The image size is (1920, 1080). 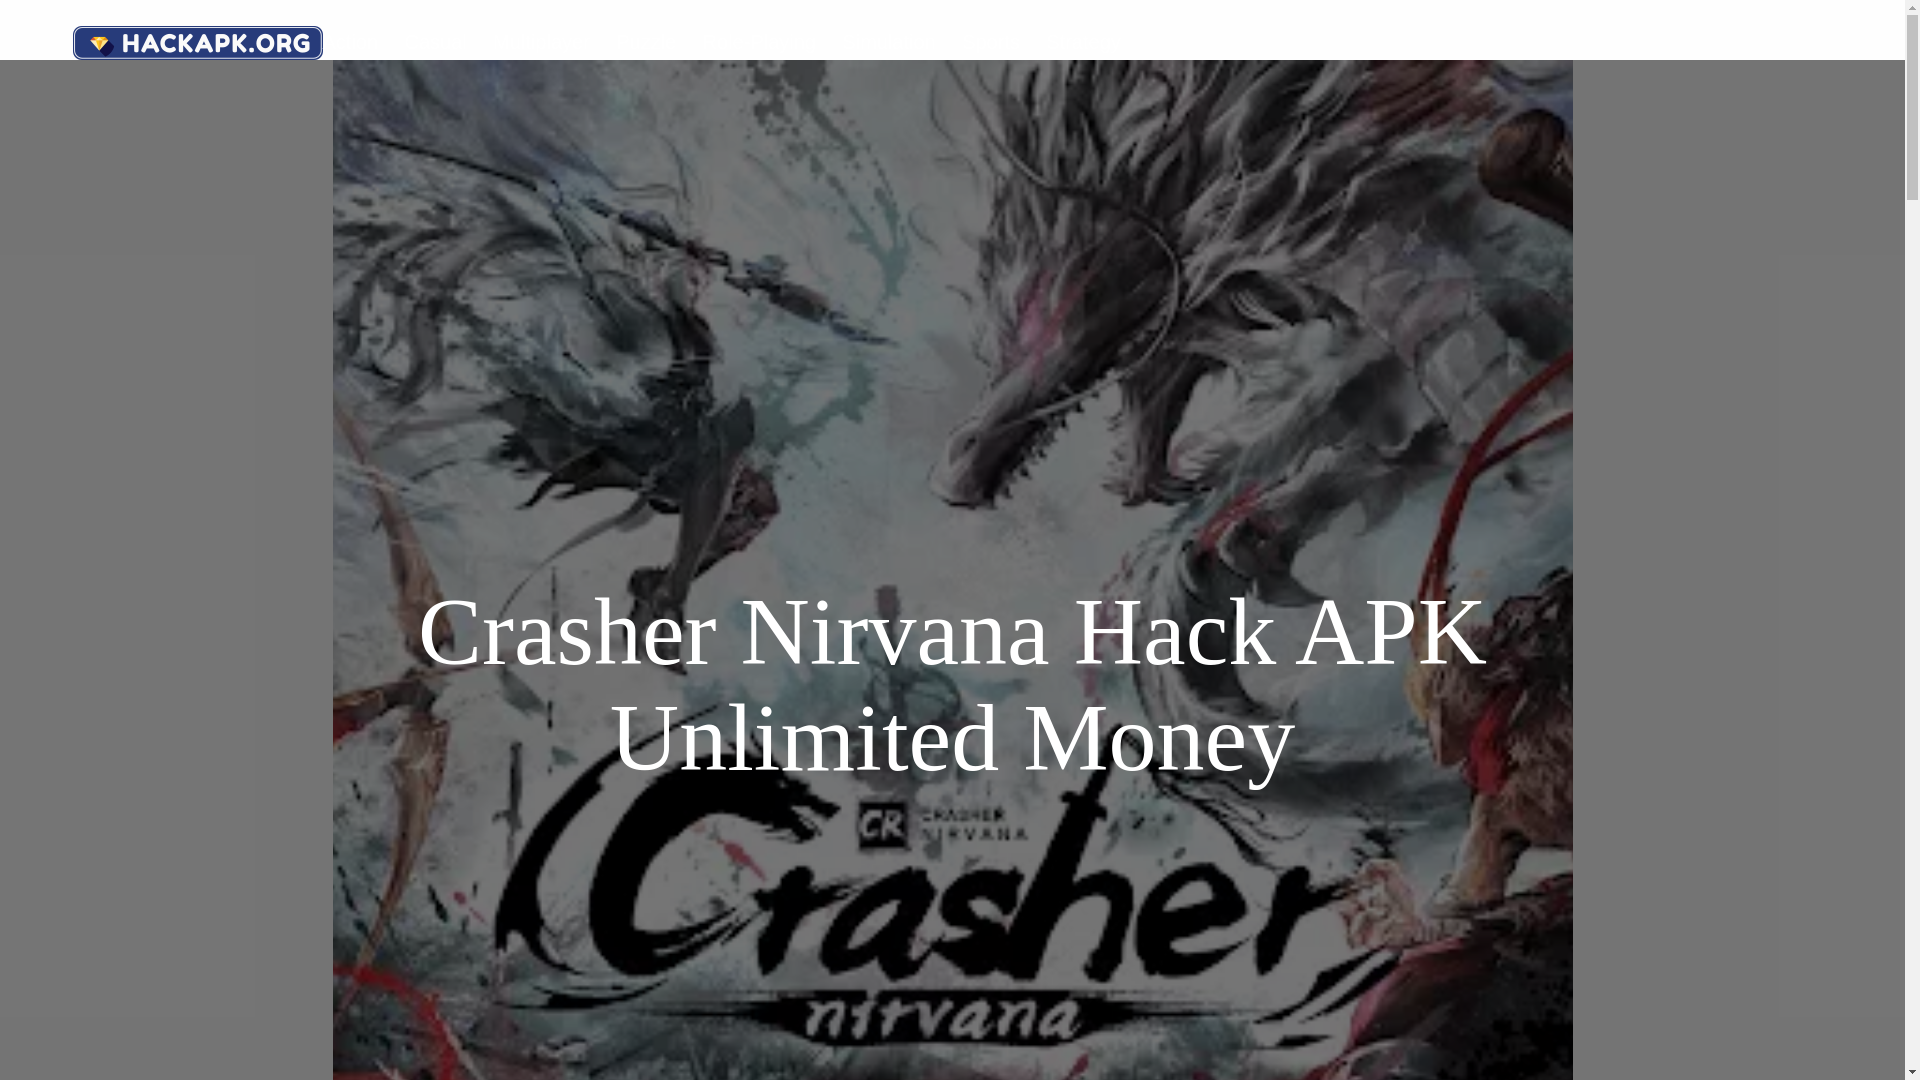 What do you see at coordinates (759, 42) in the screenshot?
I see `Role-Playing` at bounding box center [759, 42].